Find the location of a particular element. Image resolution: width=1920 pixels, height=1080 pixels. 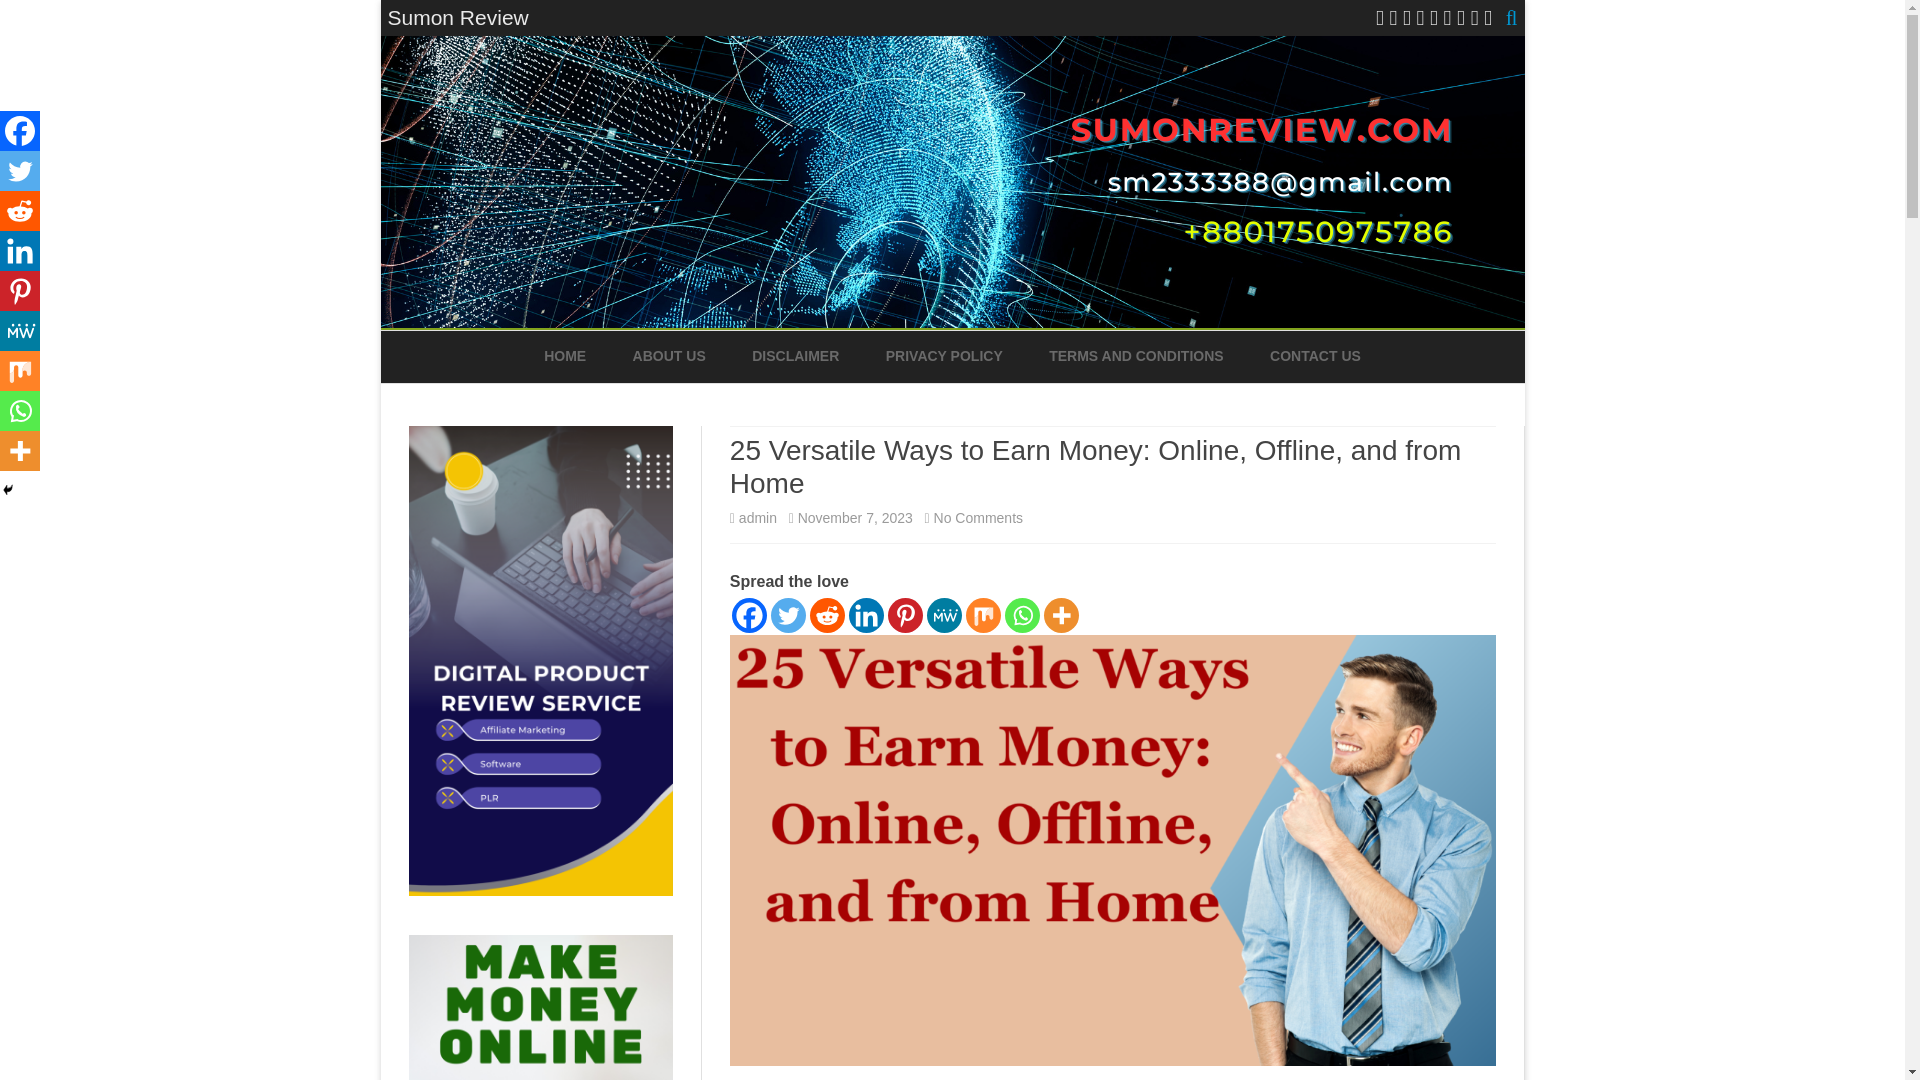

CONTACT US is located at coordinates (1315, 356).